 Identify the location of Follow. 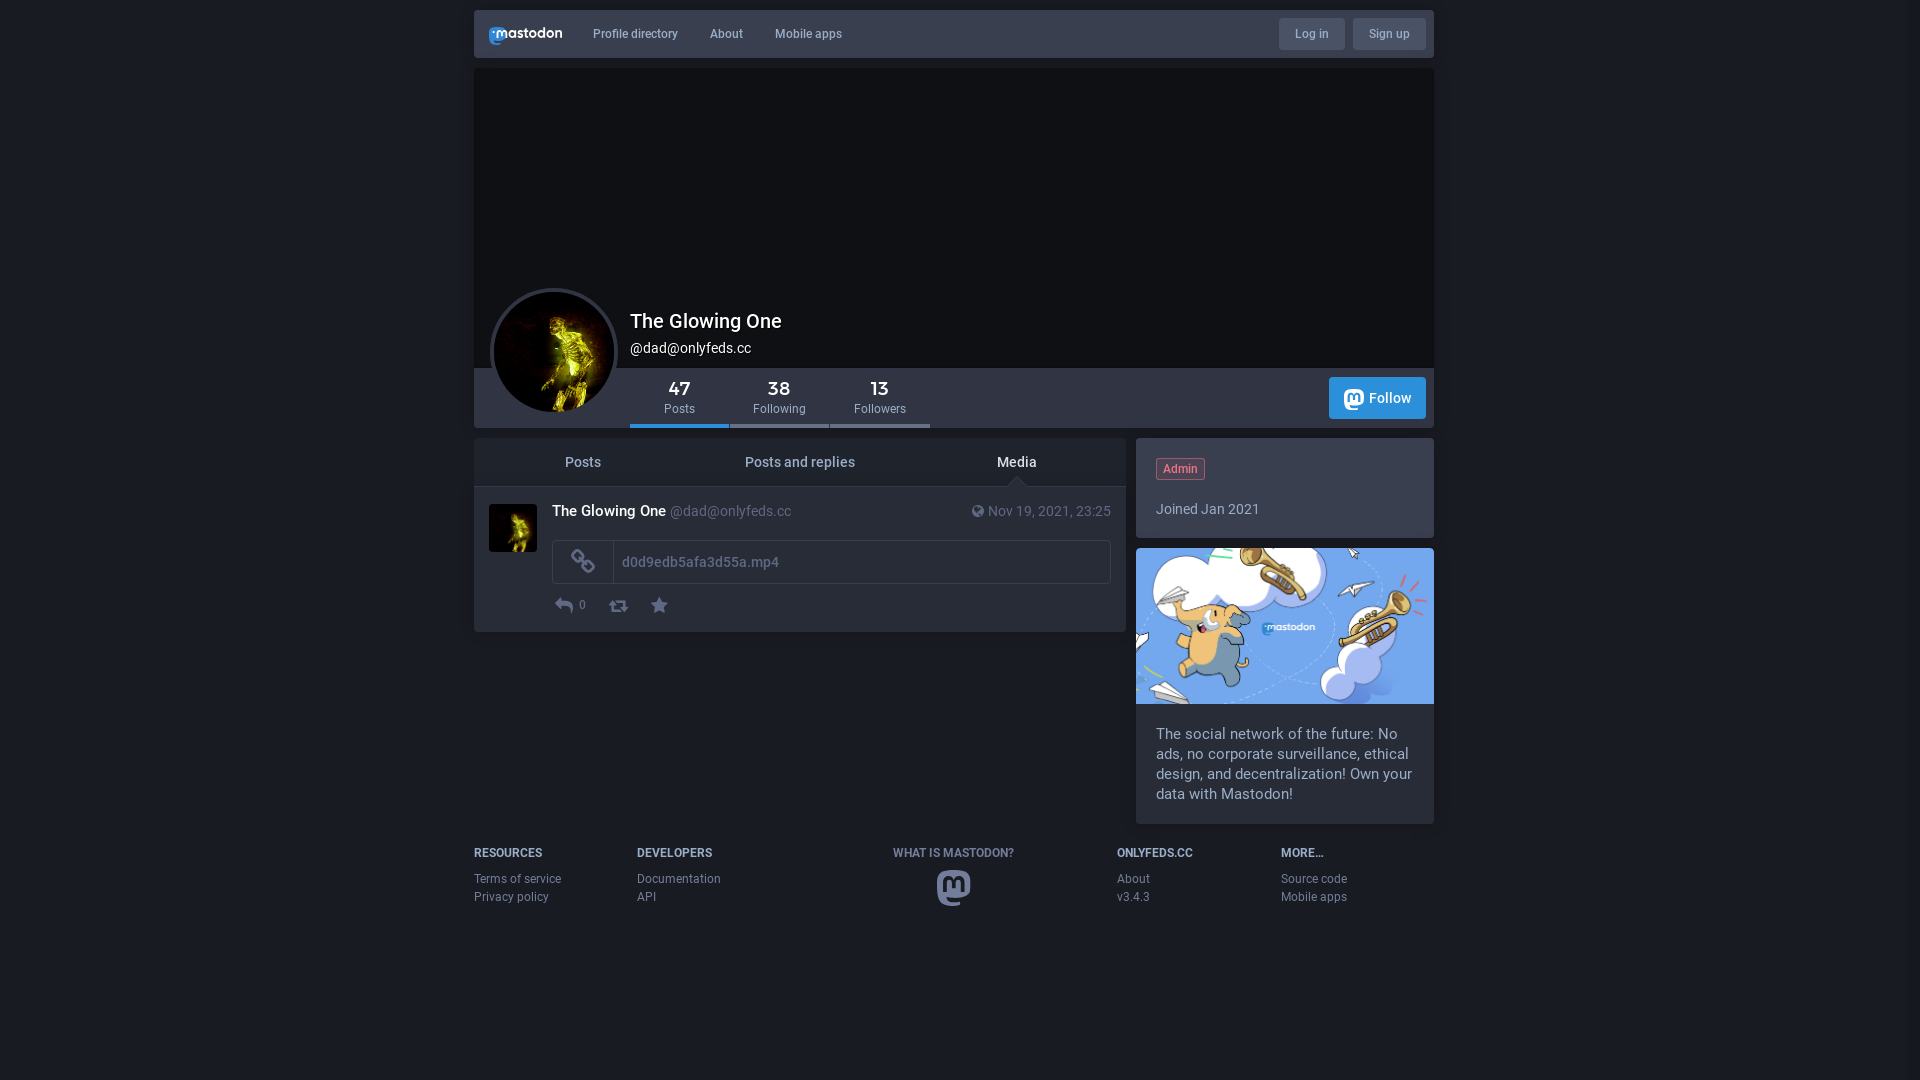
(1378, 398).